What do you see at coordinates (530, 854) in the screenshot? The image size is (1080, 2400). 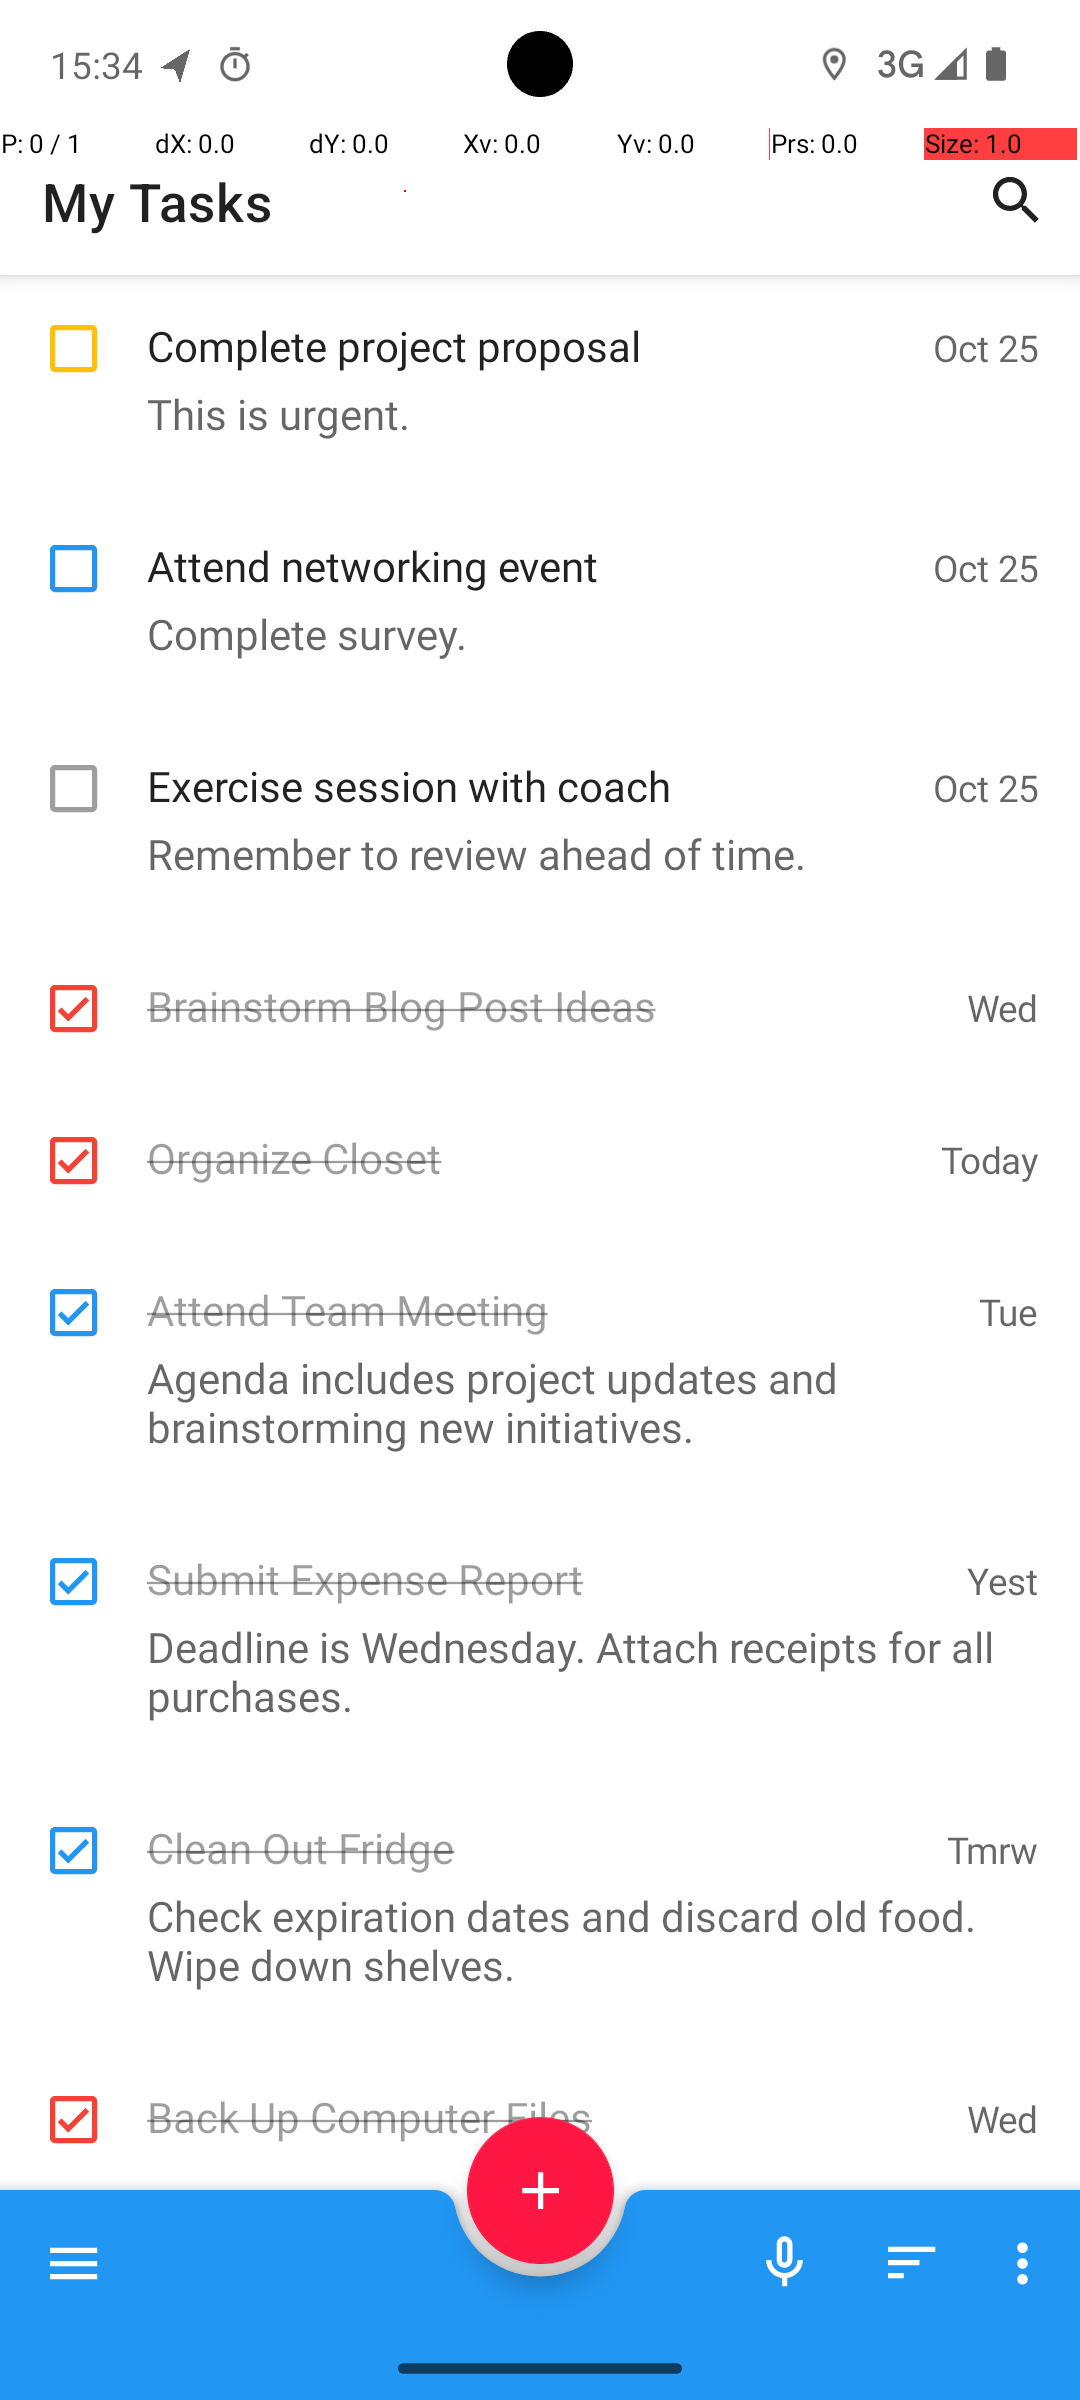 I see `Remember to review ahead of time.` at bounding box center [530, 854].